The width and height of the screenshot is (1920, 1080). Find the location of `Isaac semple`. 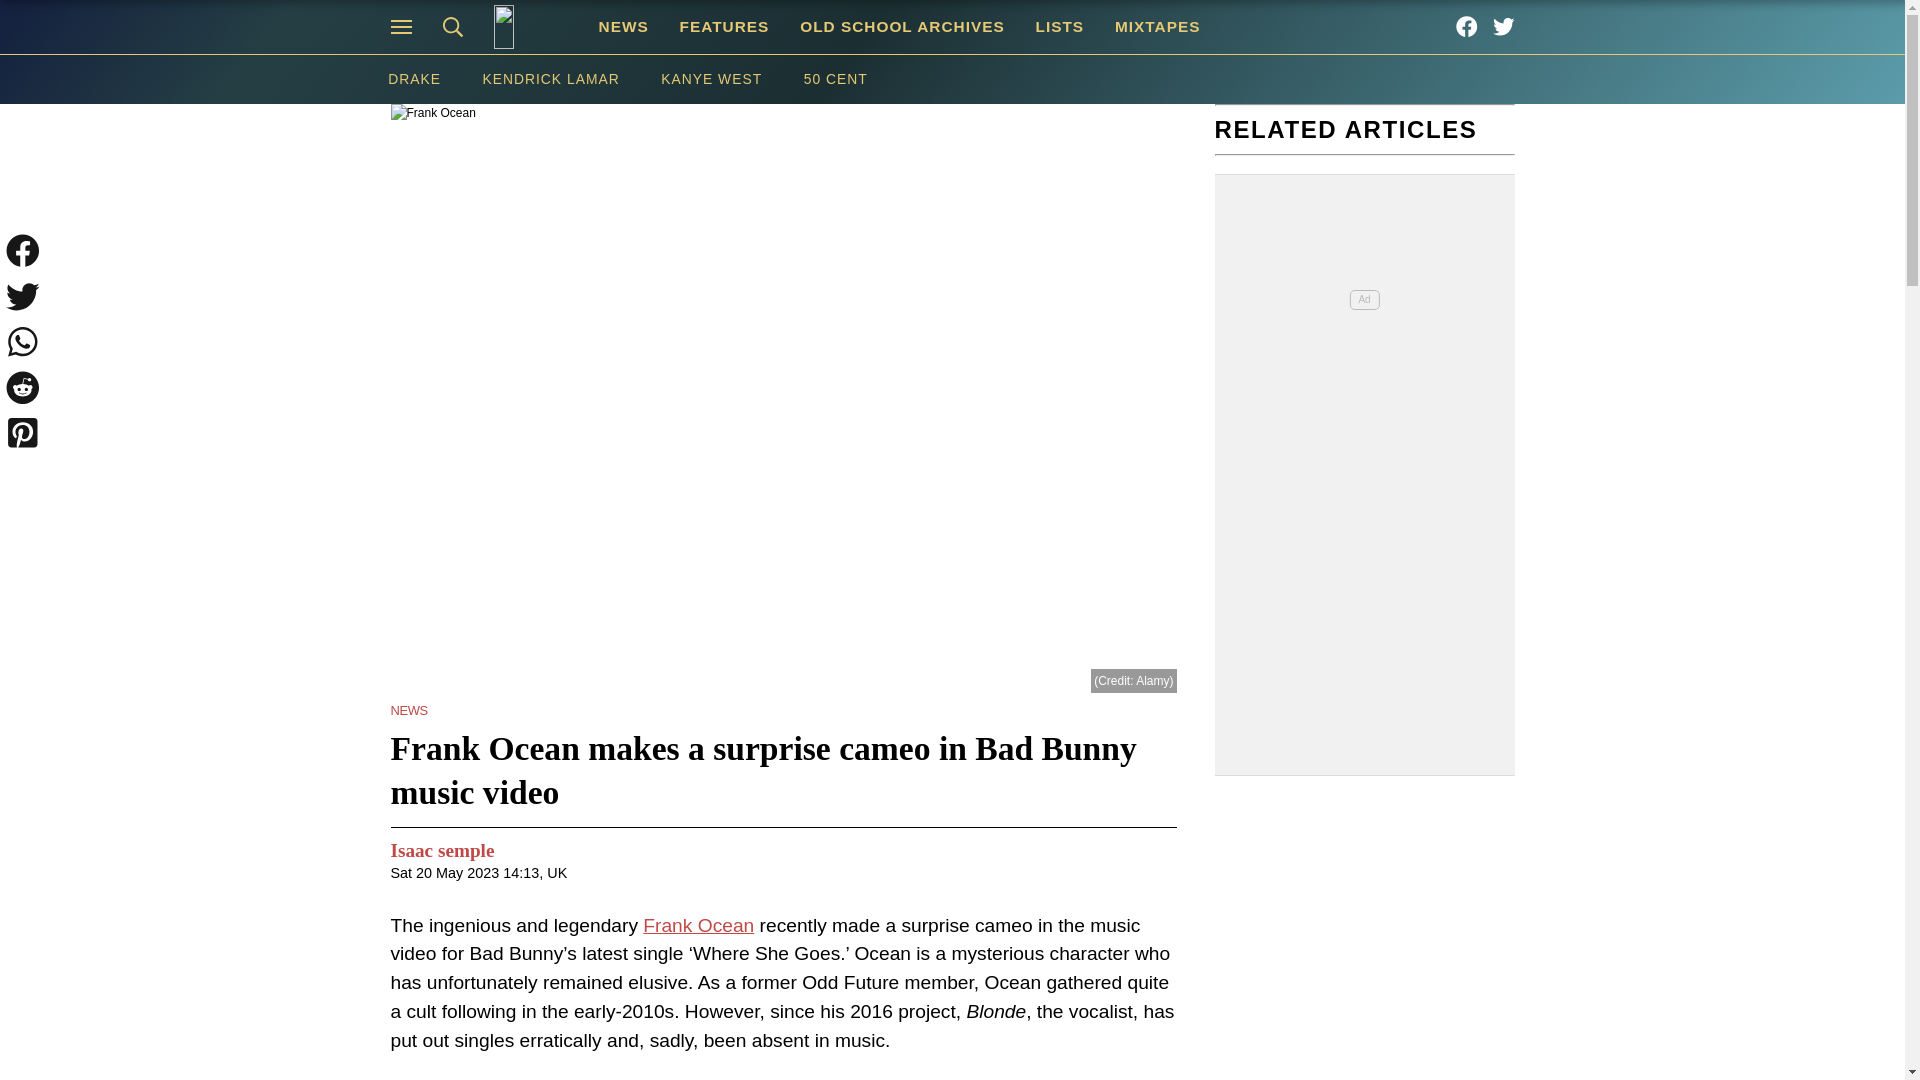

Isaac semple is located at coordinates (441, 852).